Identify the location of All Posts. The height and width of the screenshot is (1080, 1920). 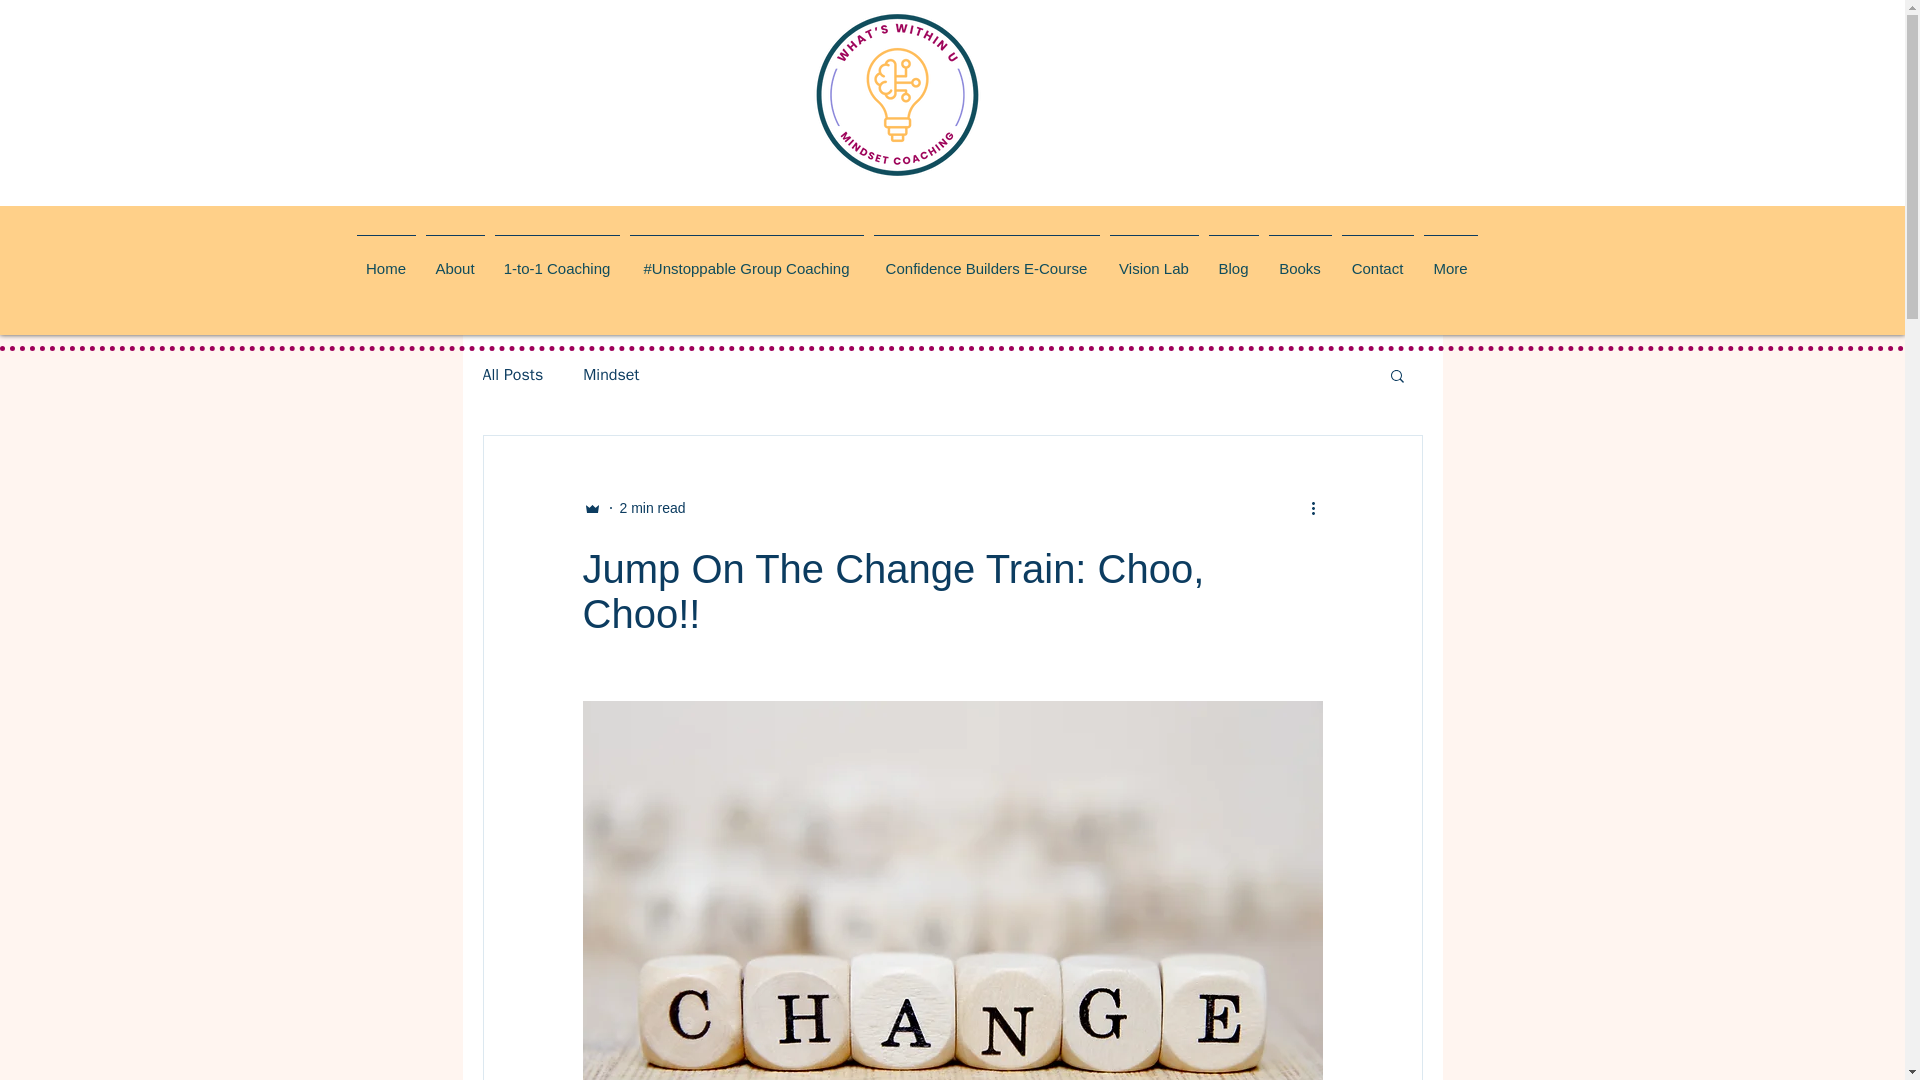
(512, 374).